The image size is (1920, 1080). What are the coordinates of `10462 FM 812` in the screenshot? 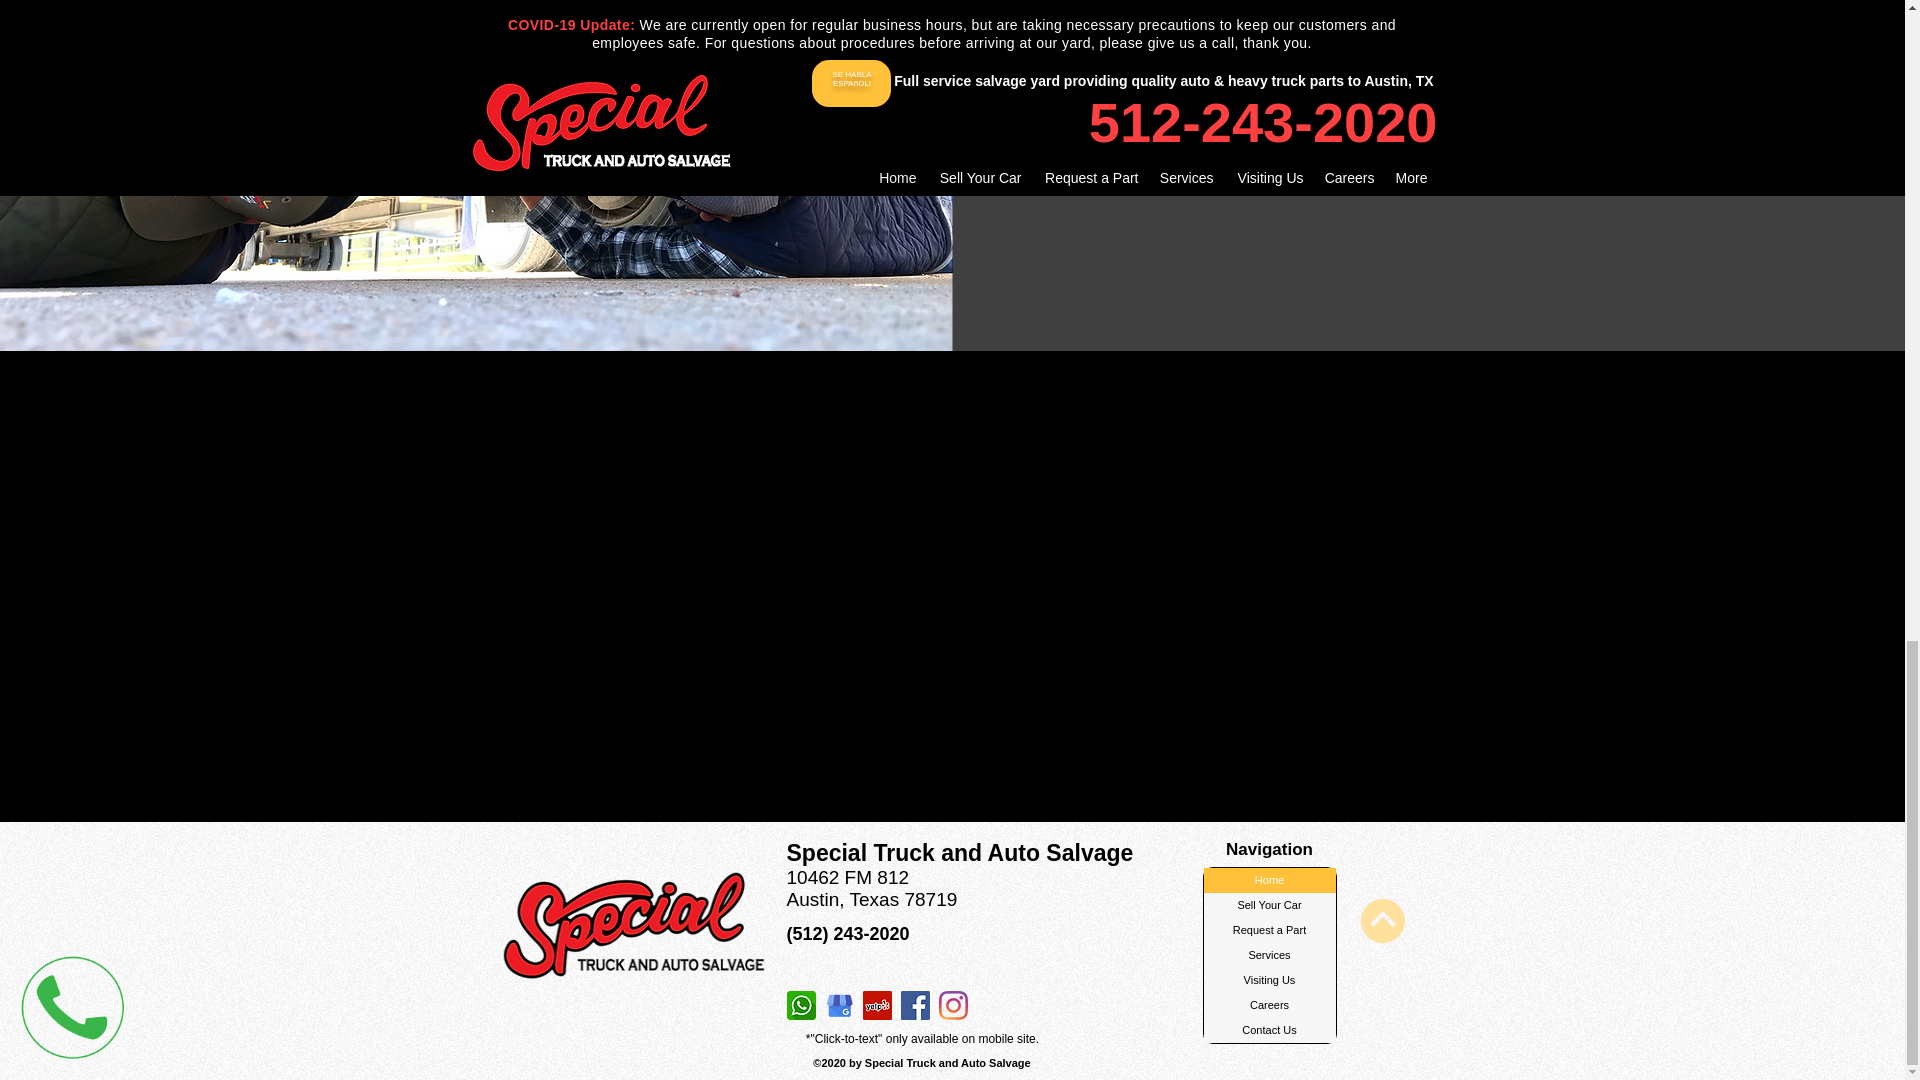 It's located at (846, 877).